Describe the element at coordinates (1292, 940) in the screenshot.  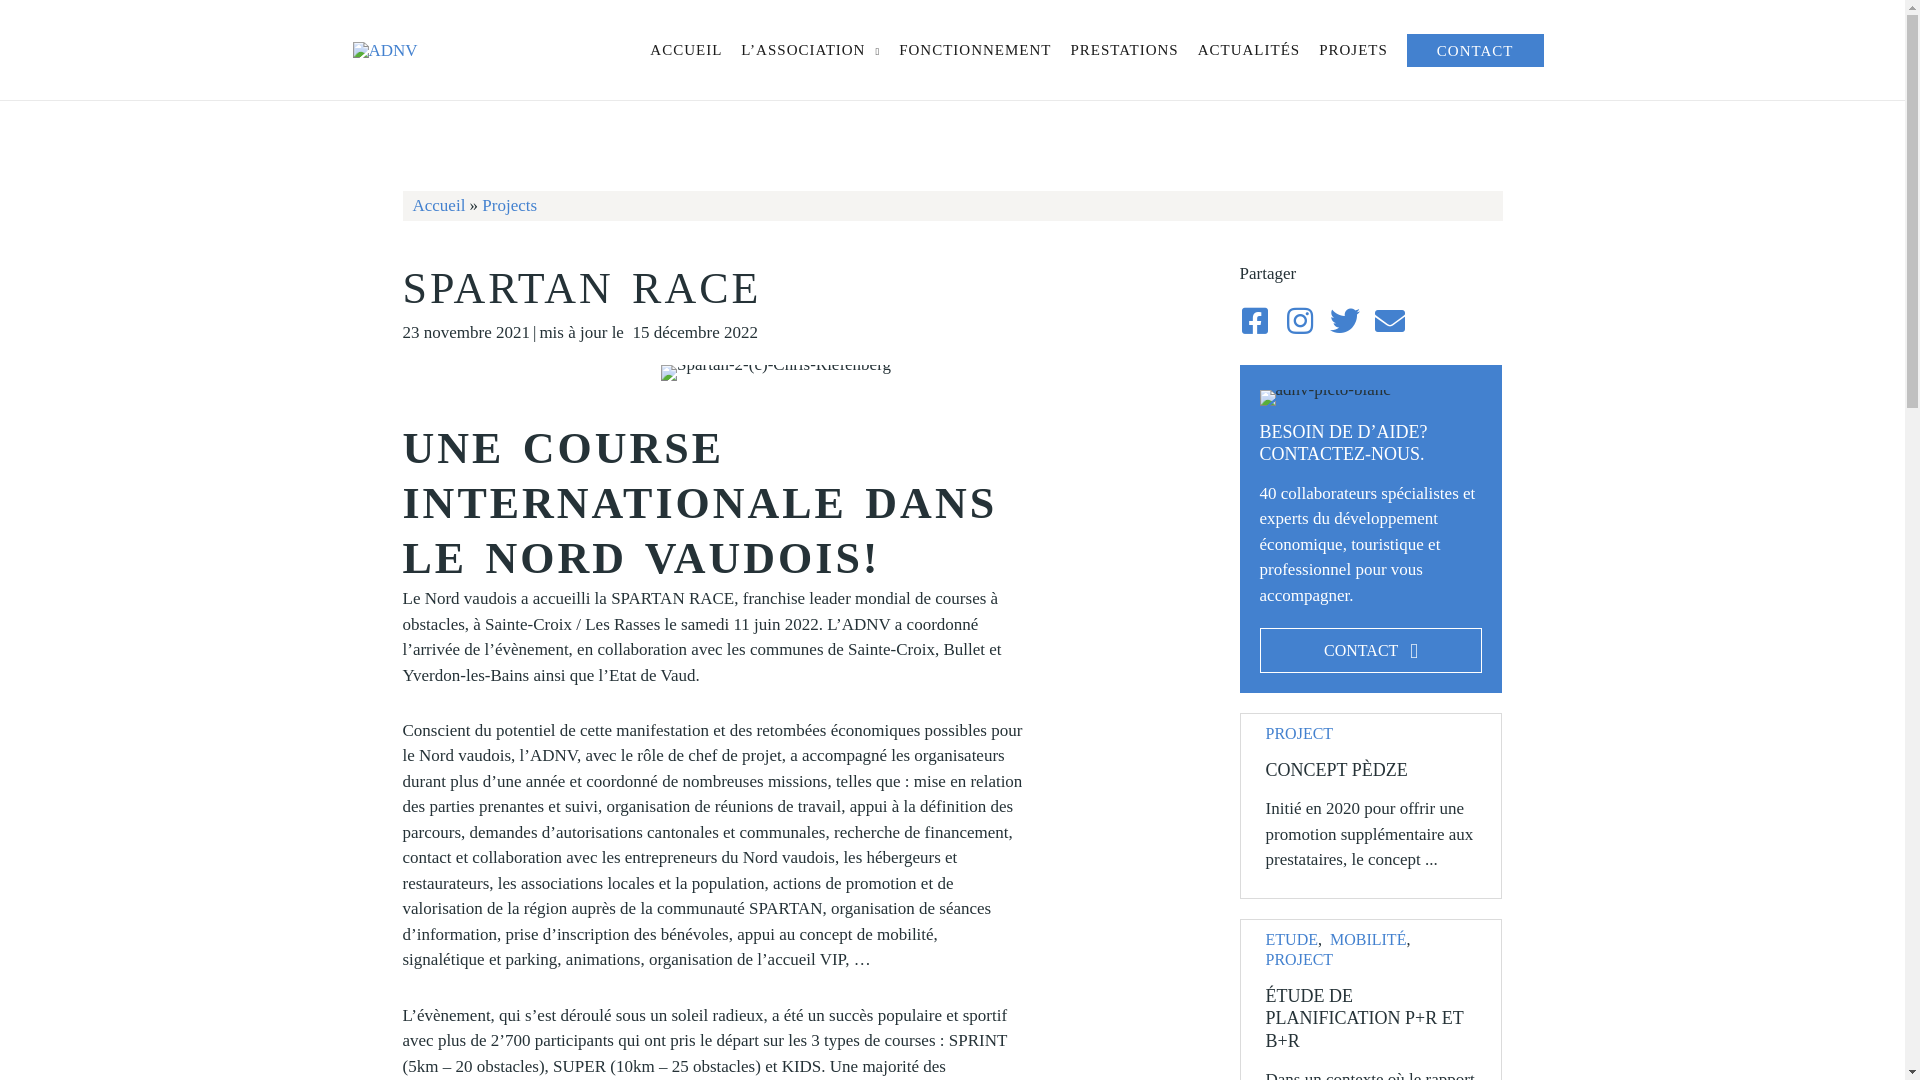
I see `ETUDE` at that location.